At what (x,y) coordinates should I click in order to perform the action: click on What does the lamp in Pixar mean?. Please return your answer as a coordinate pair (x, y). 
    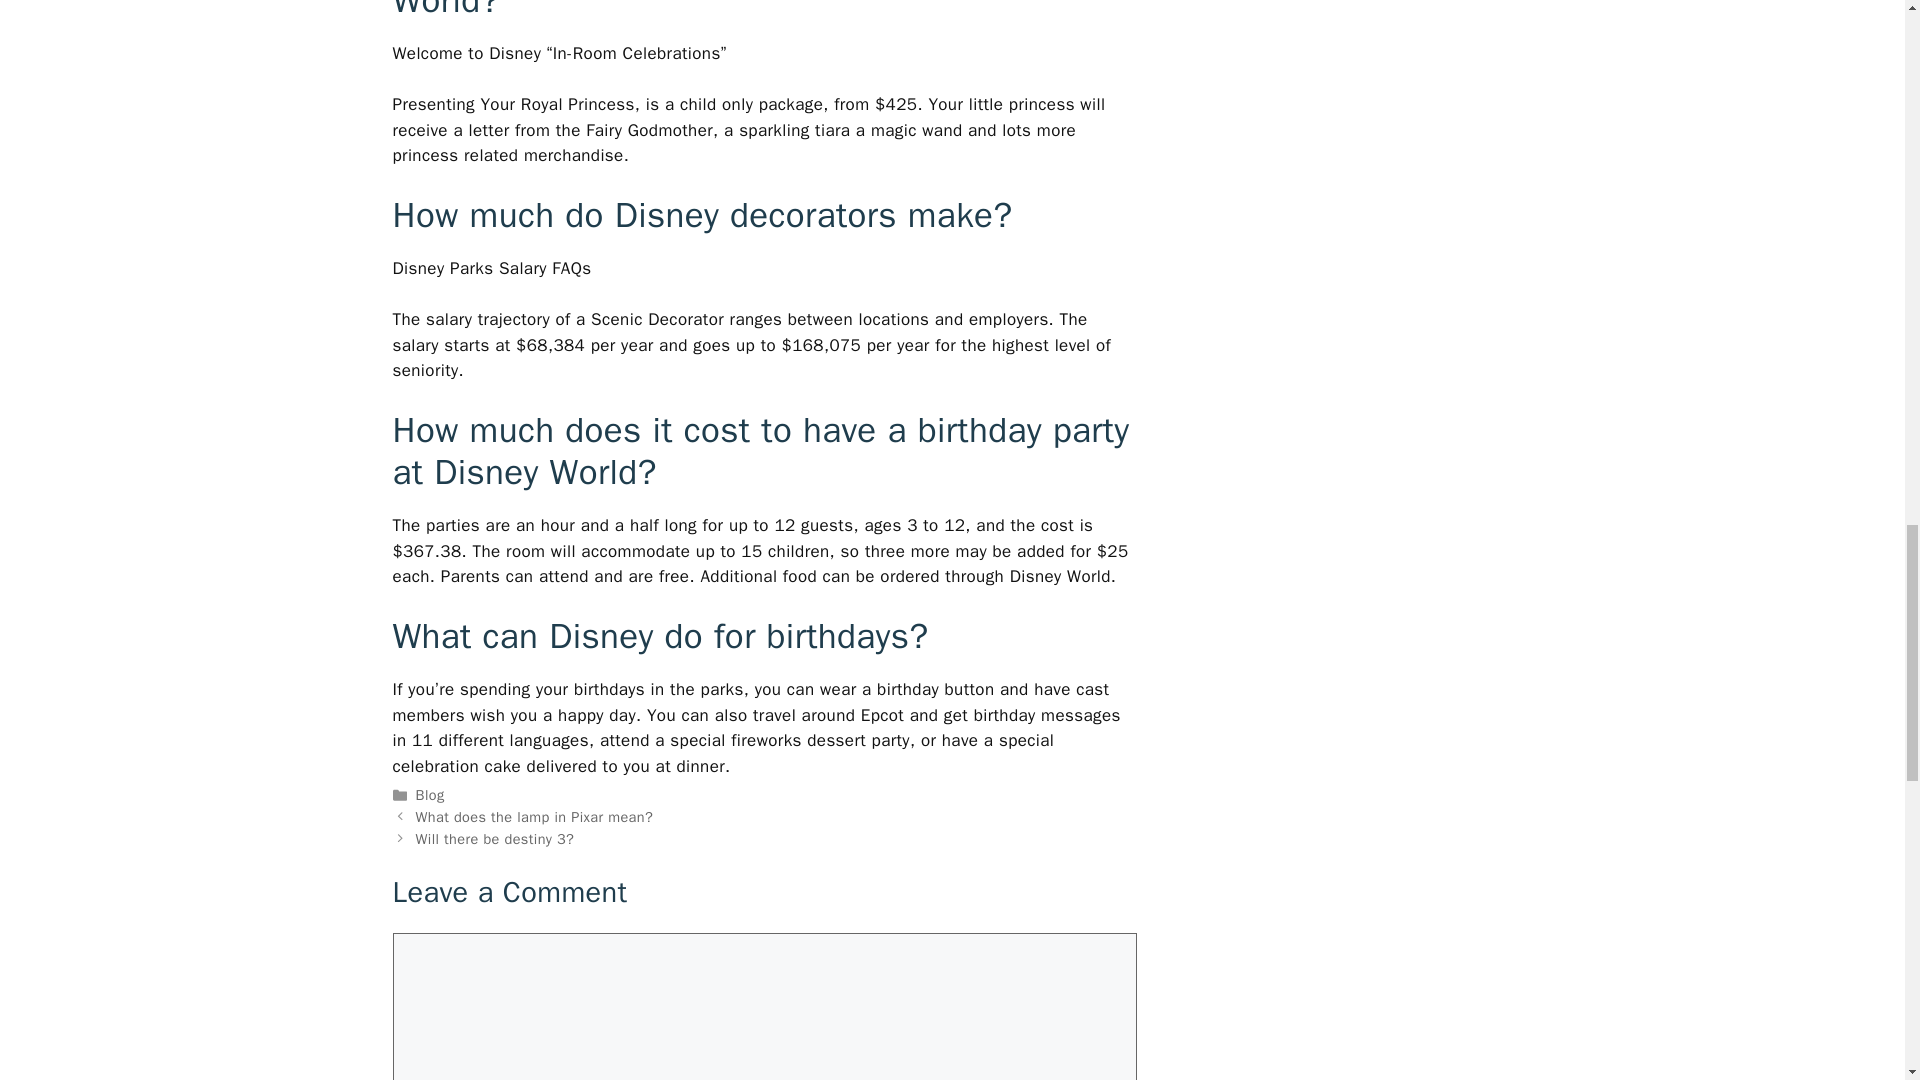
    Looking at the image, I should click on (535, 816).